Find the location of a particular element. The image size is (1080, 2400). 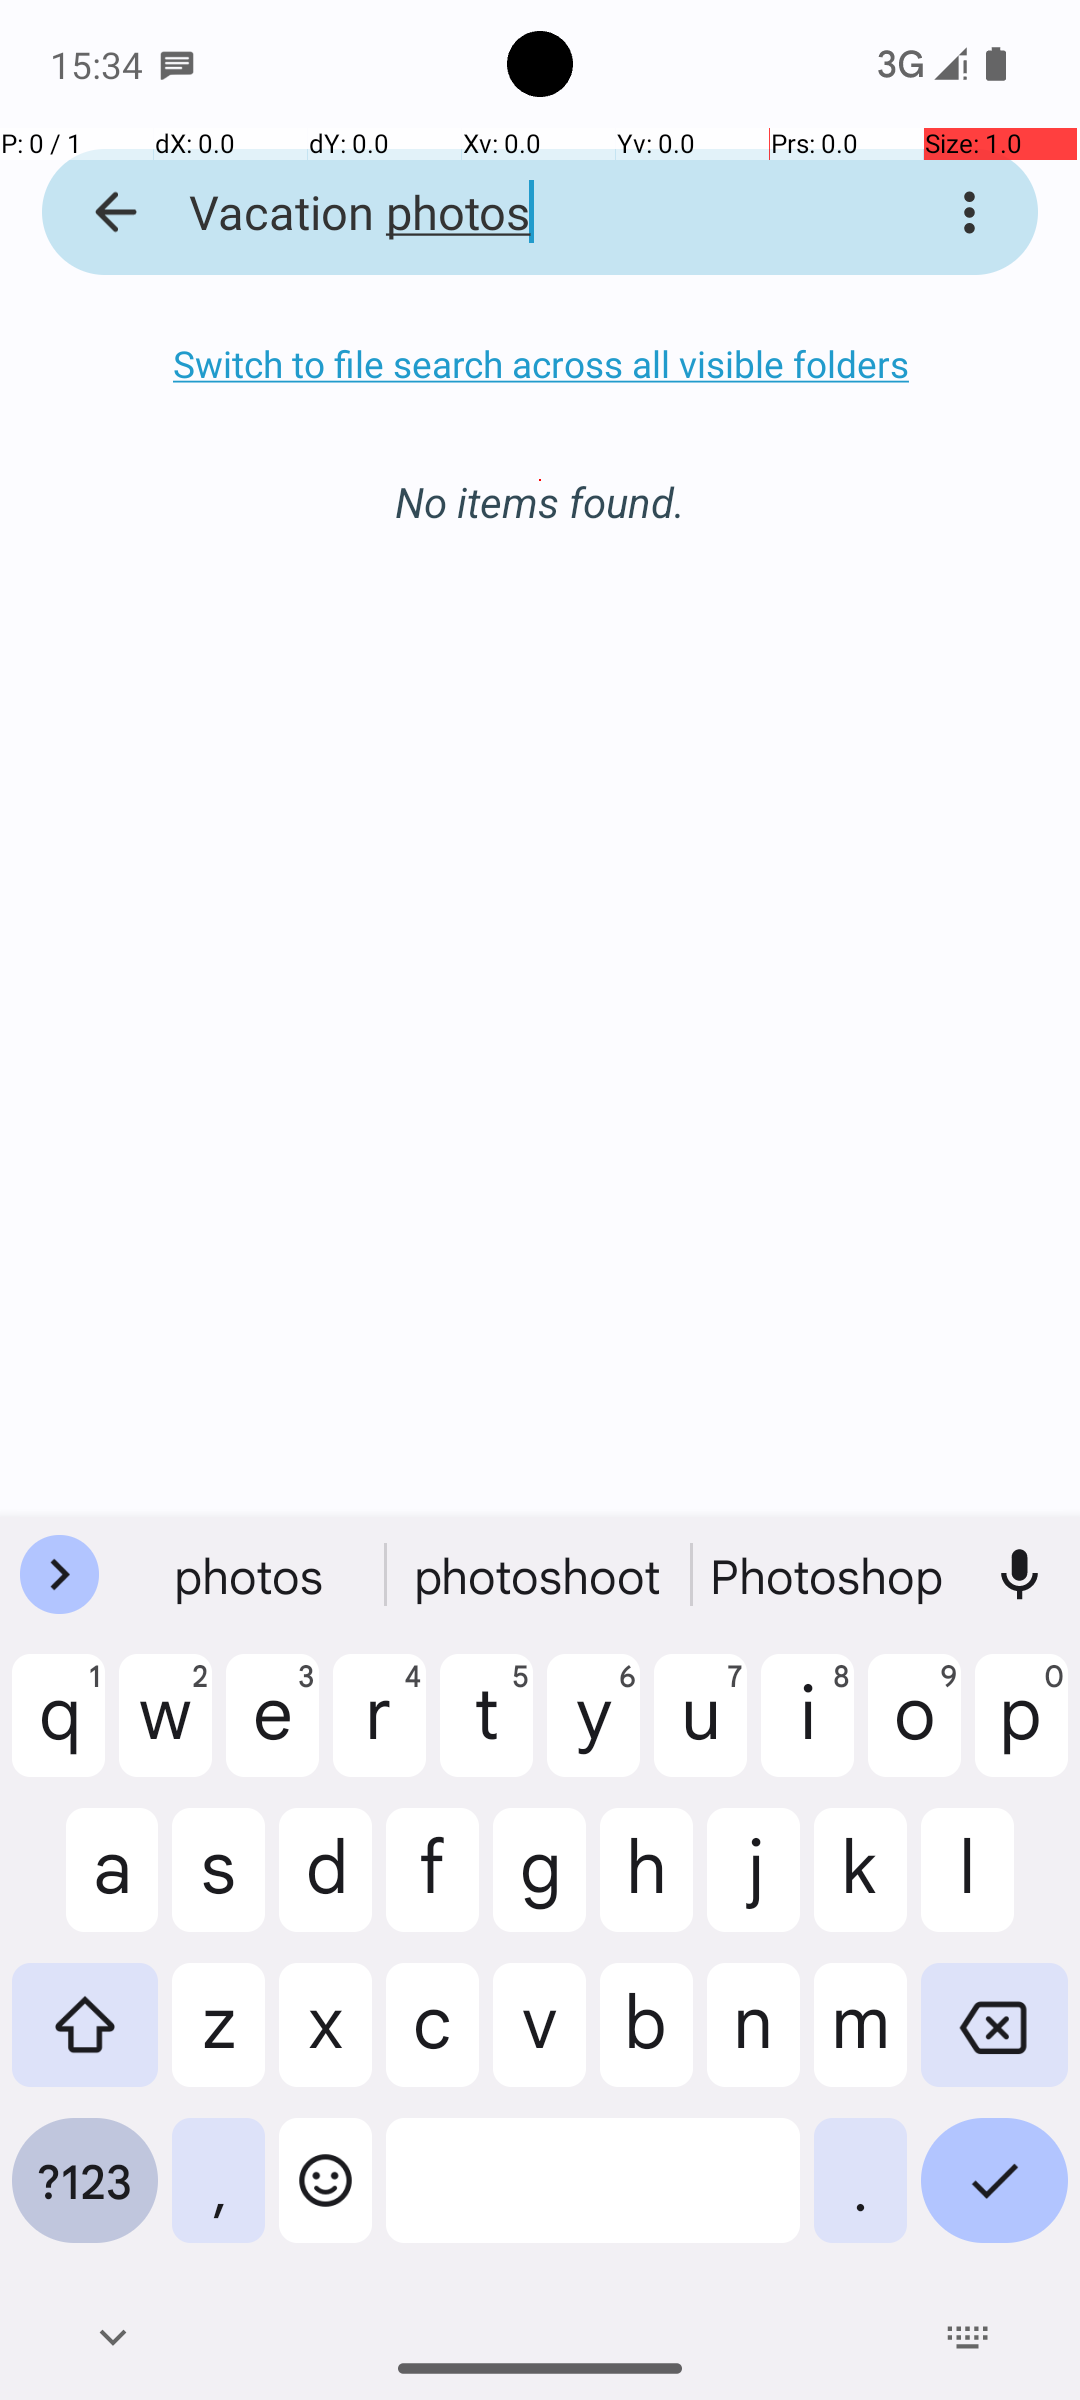

. is located at coordinates (860, 2196).